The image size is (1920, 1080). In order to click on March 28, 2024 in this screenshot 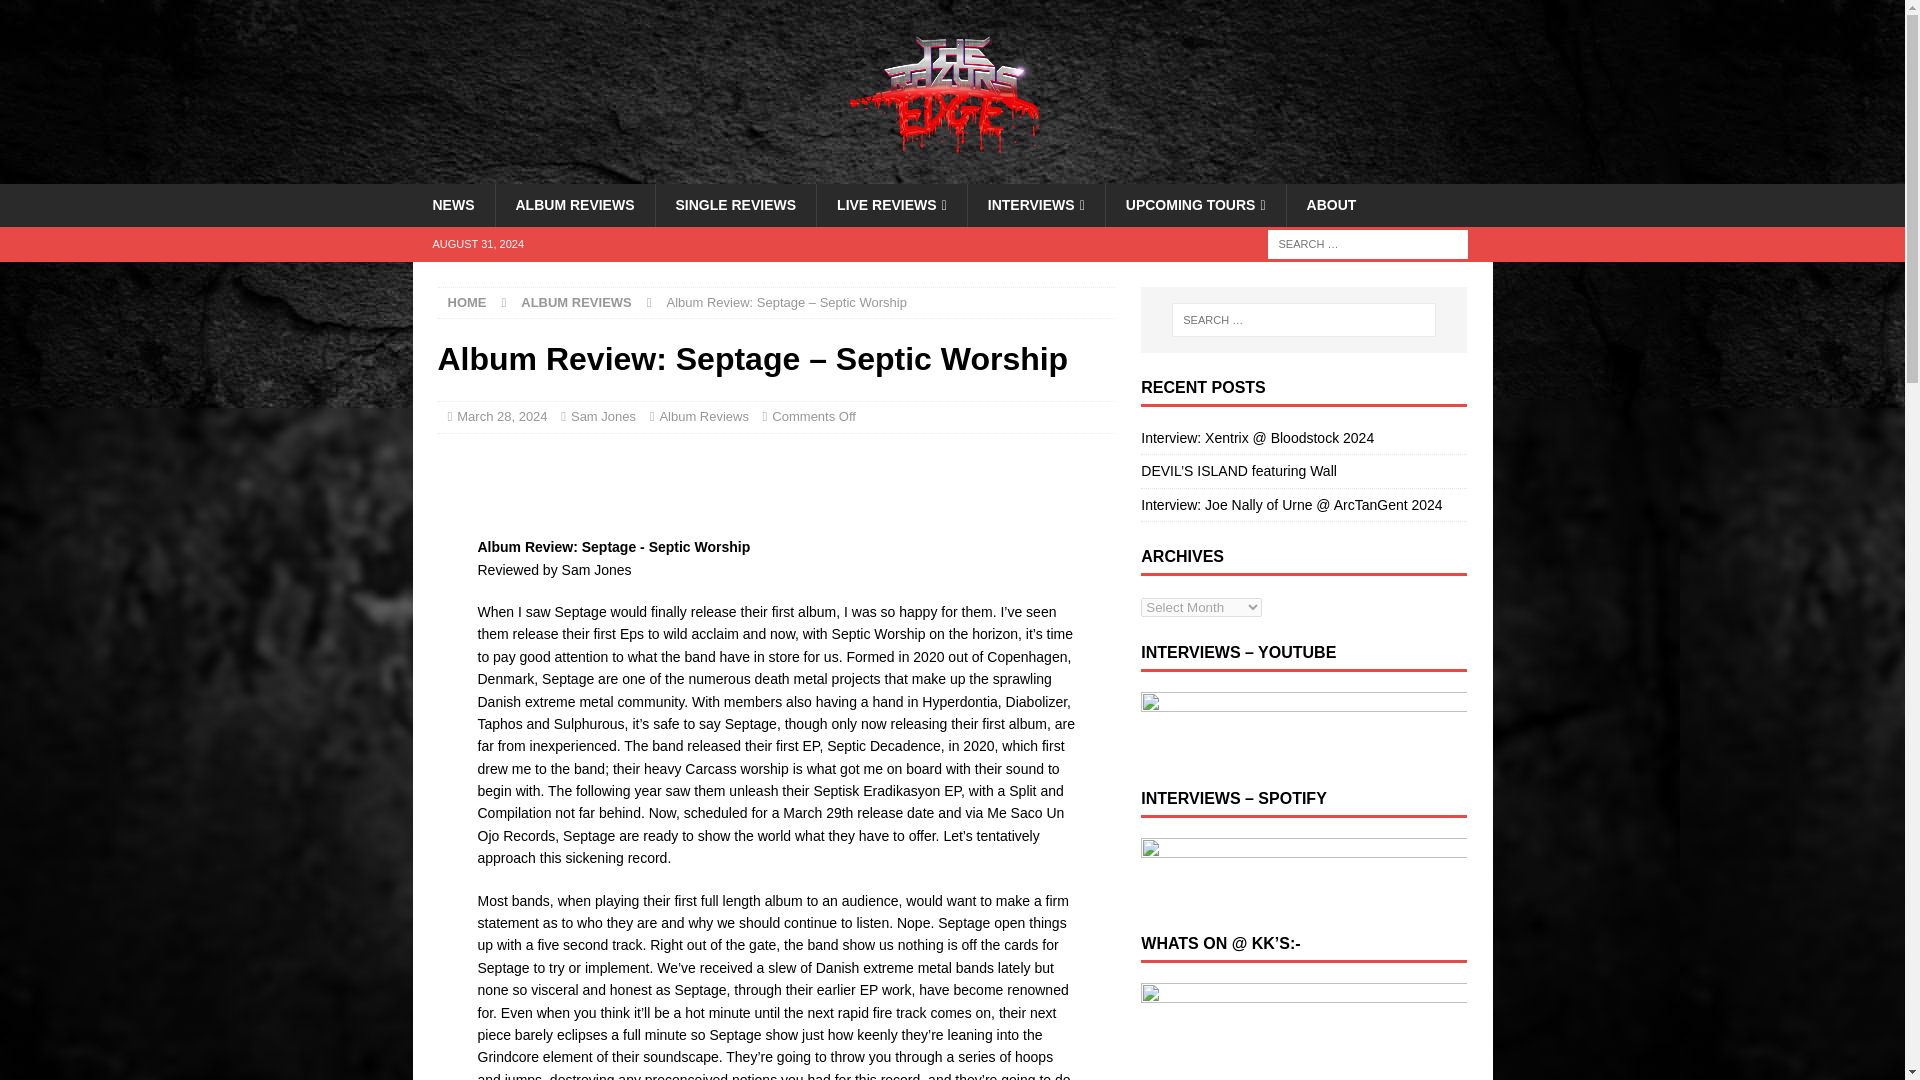, I will do `click(502, 416)`.